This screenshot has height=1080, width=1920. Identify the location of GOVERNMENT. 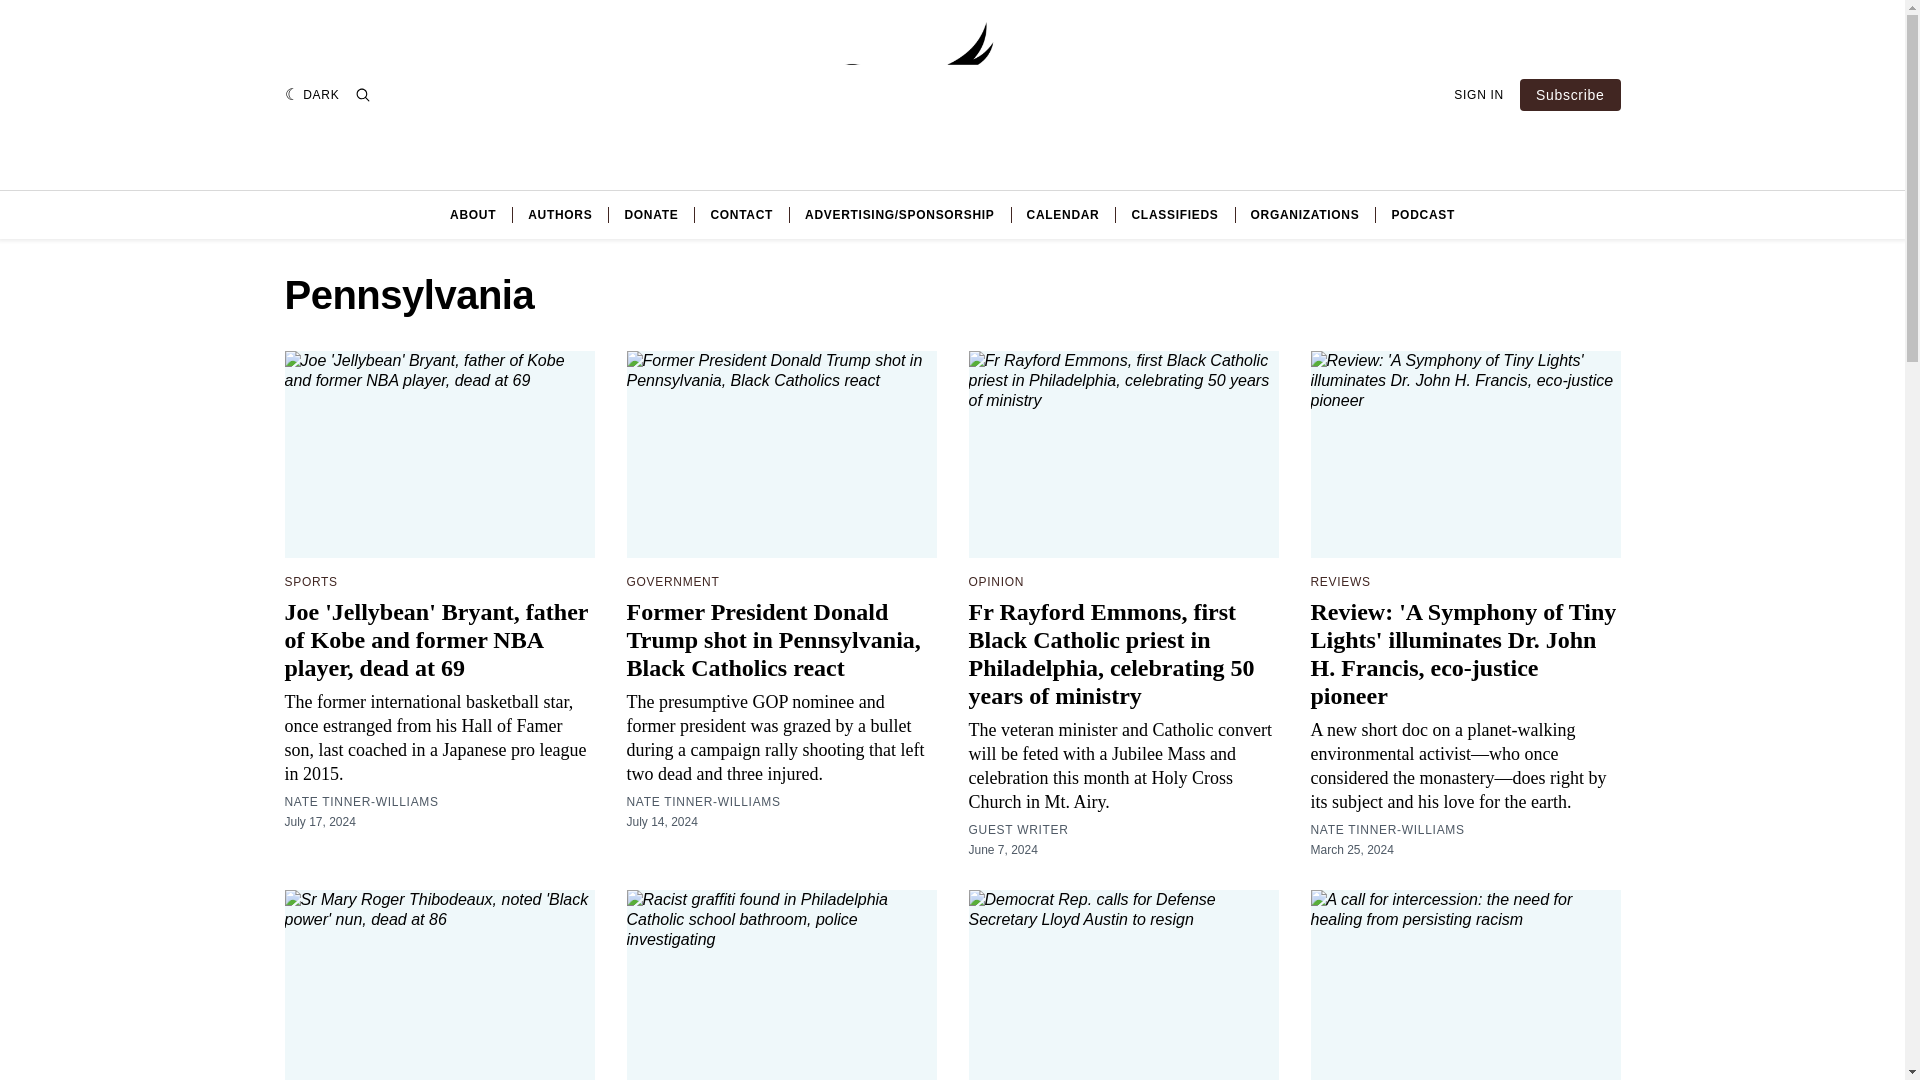
(672, 581).